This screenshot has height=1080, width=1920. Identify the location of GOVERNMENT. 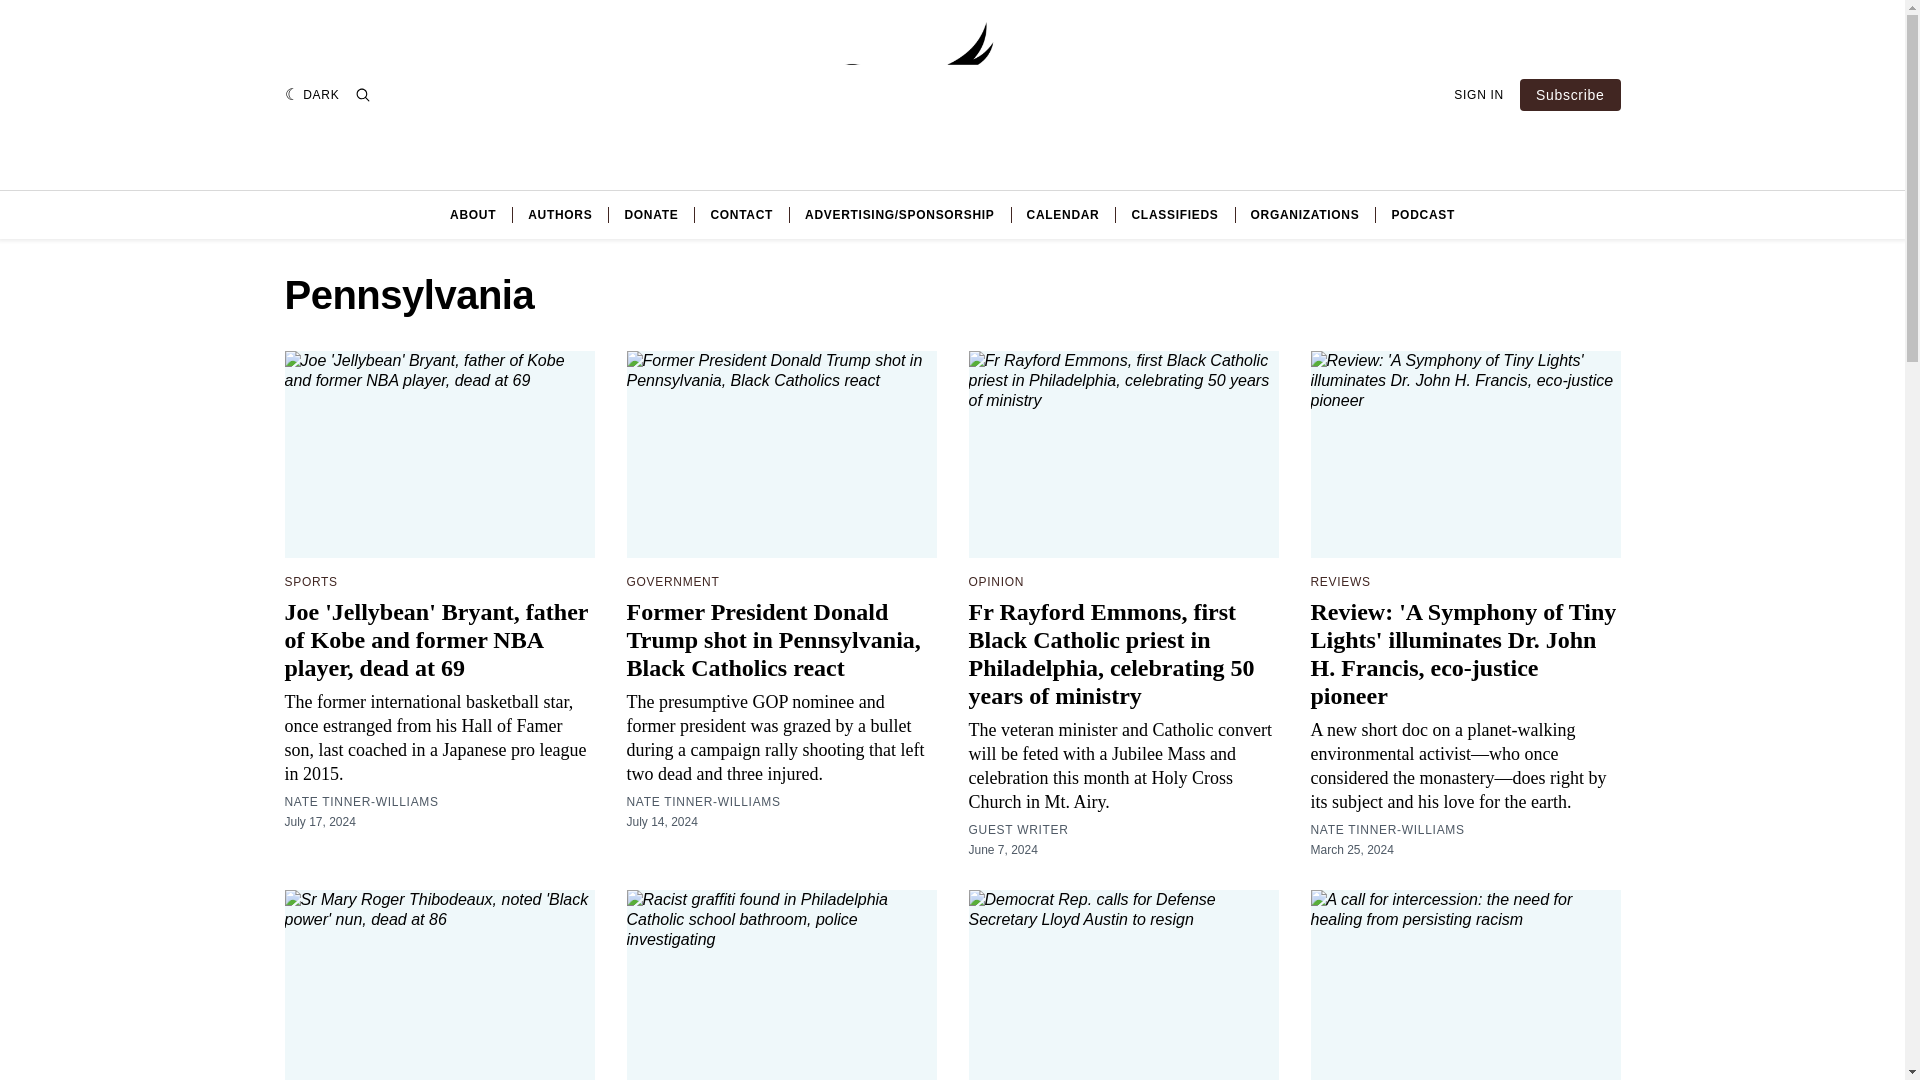
(672, 581).